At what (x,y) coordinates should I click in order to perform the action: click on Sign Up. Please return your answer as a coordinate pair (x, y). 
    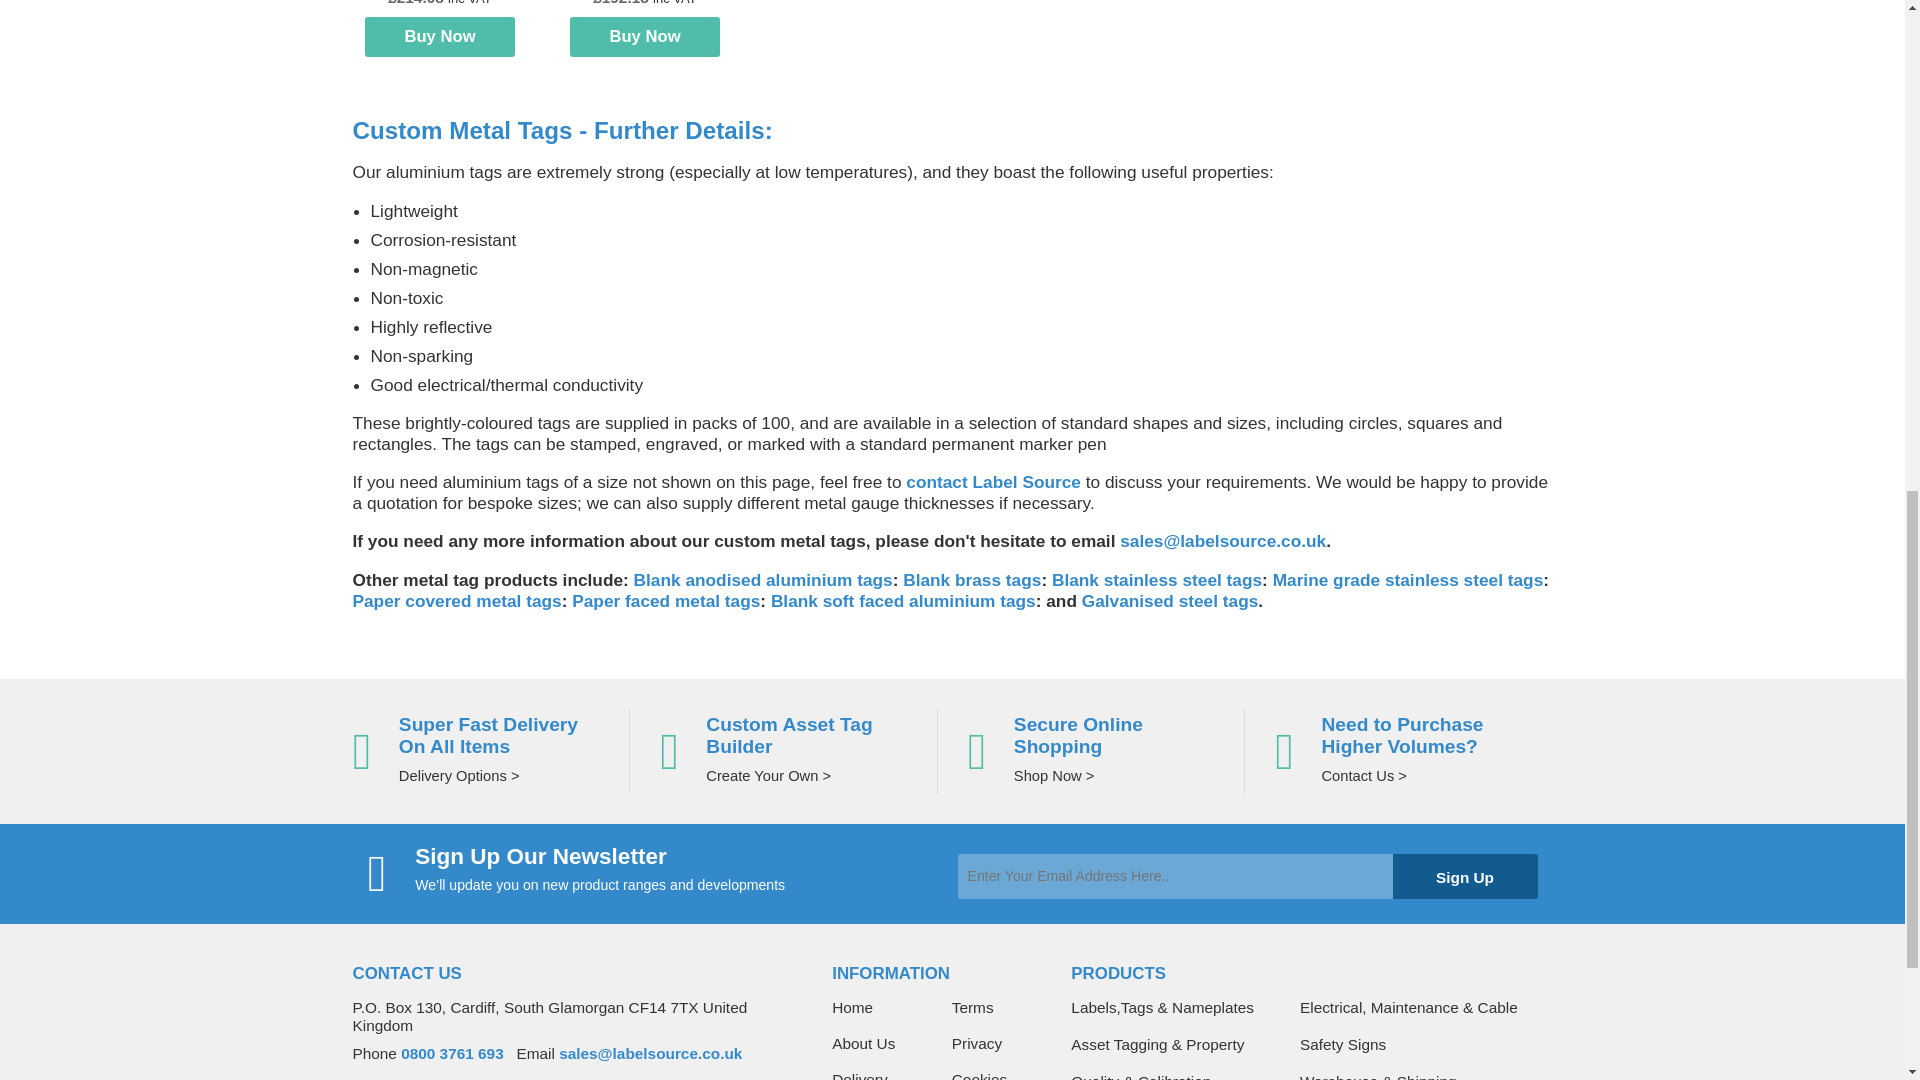
    Looking at the image, I should click on (1464, 876).